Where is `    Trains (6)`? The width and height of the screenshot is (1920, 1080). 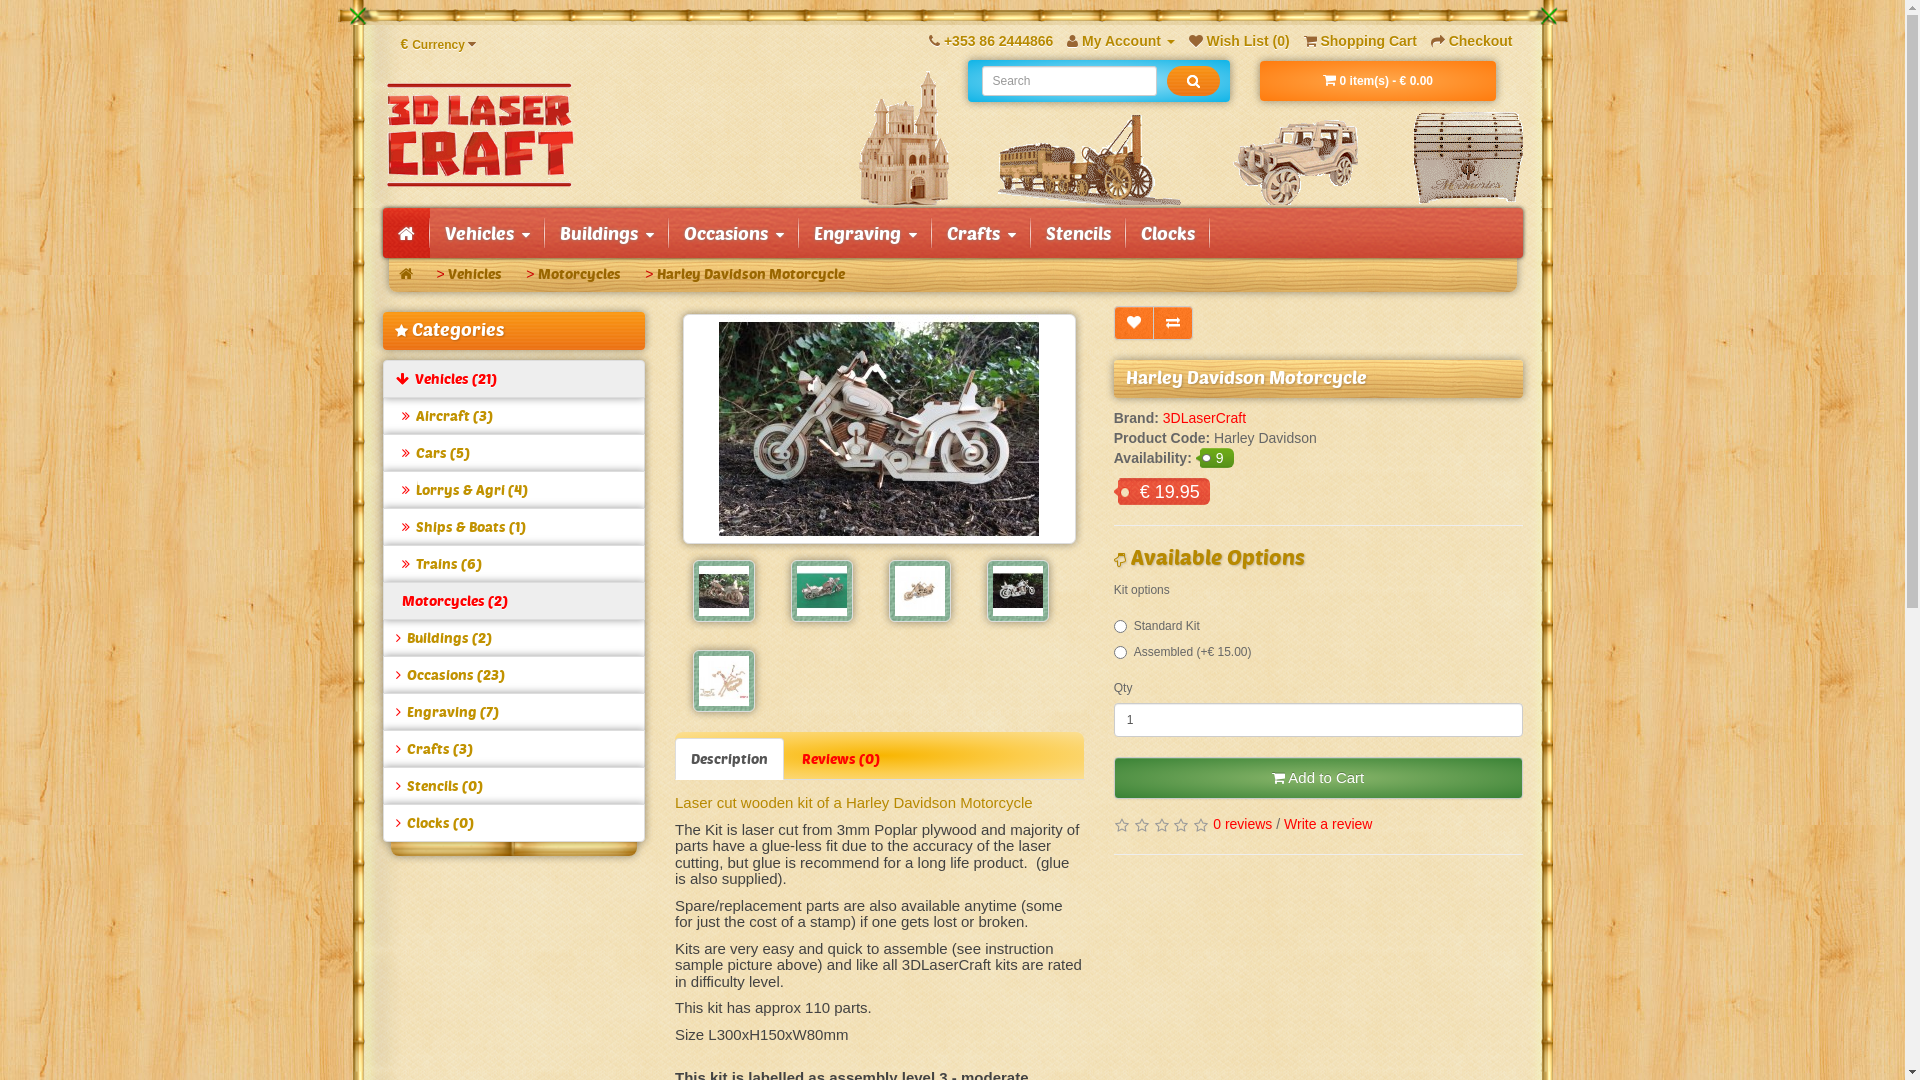
    Trains (6) is located at coordinates (514, 564).